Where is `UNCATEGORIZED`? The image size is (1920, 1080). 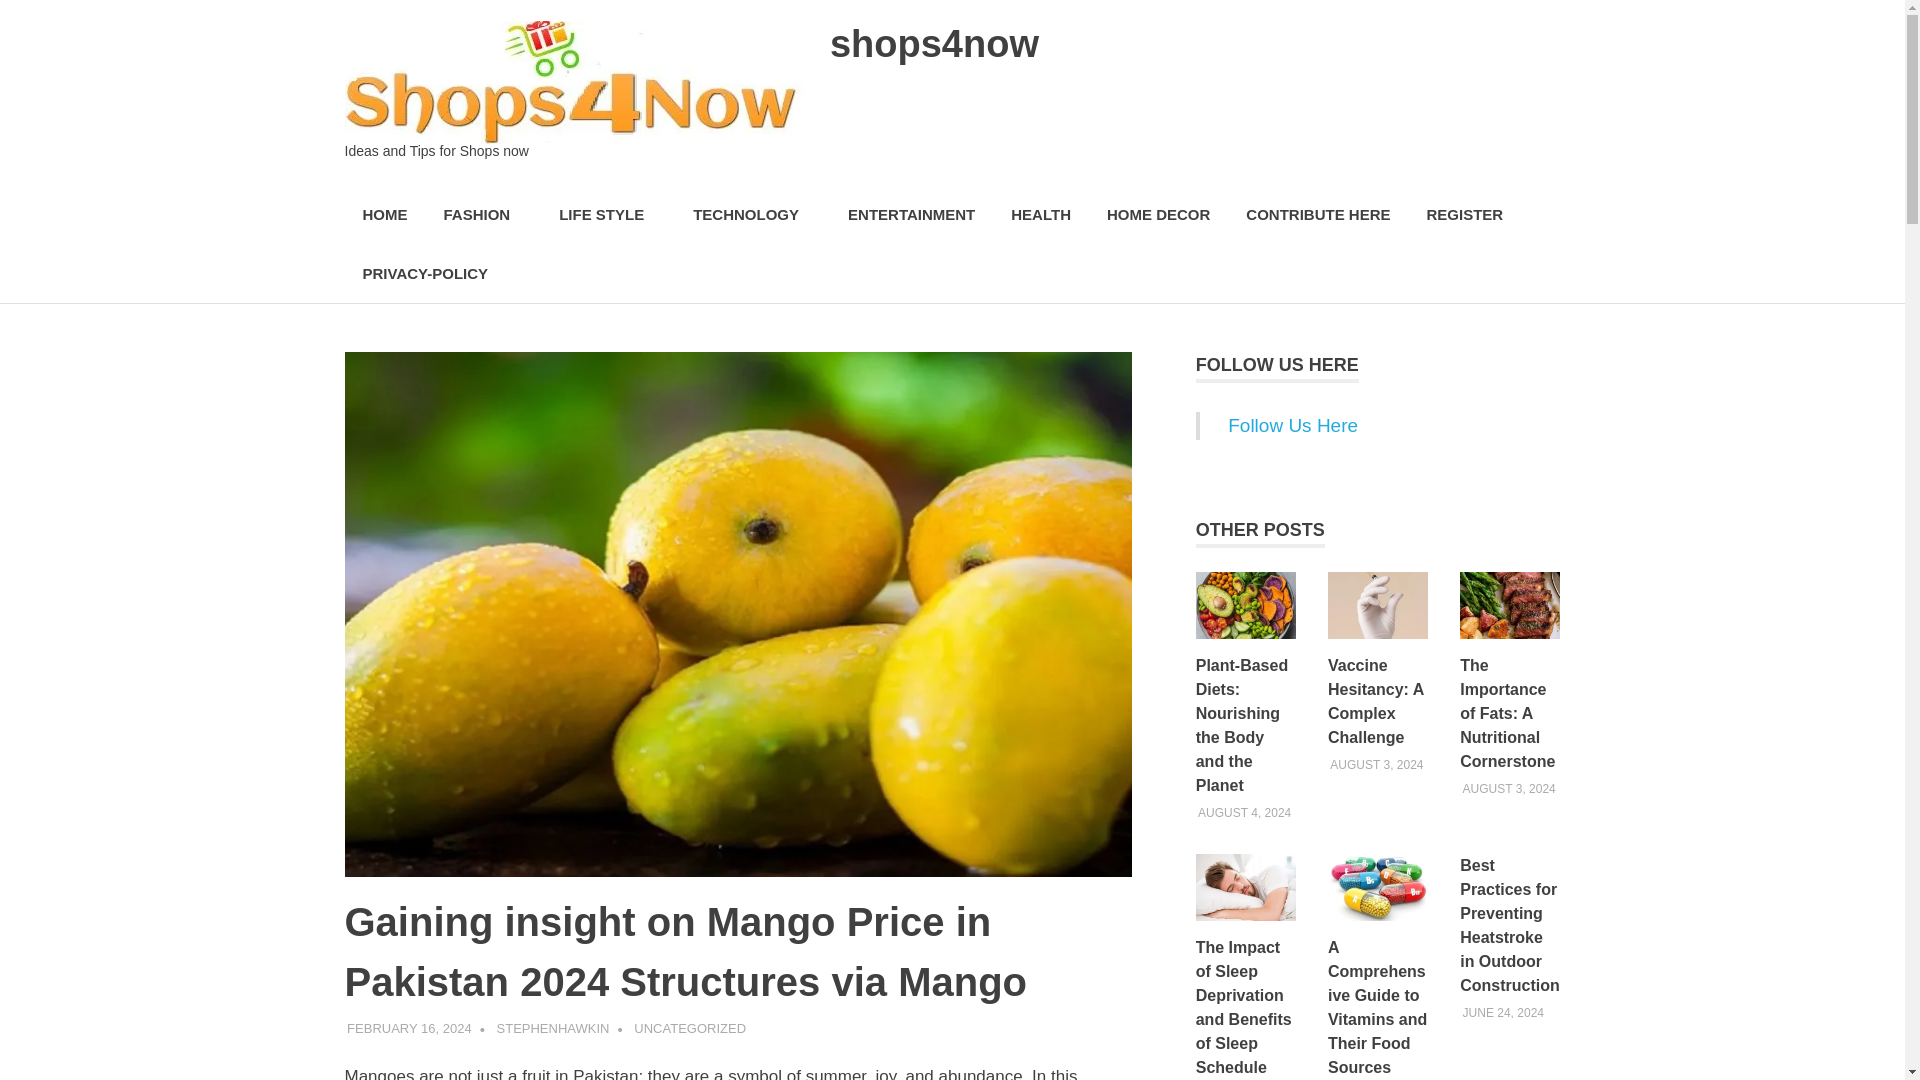
UNCATEGORIZED is located at coordinates (690, 1028).